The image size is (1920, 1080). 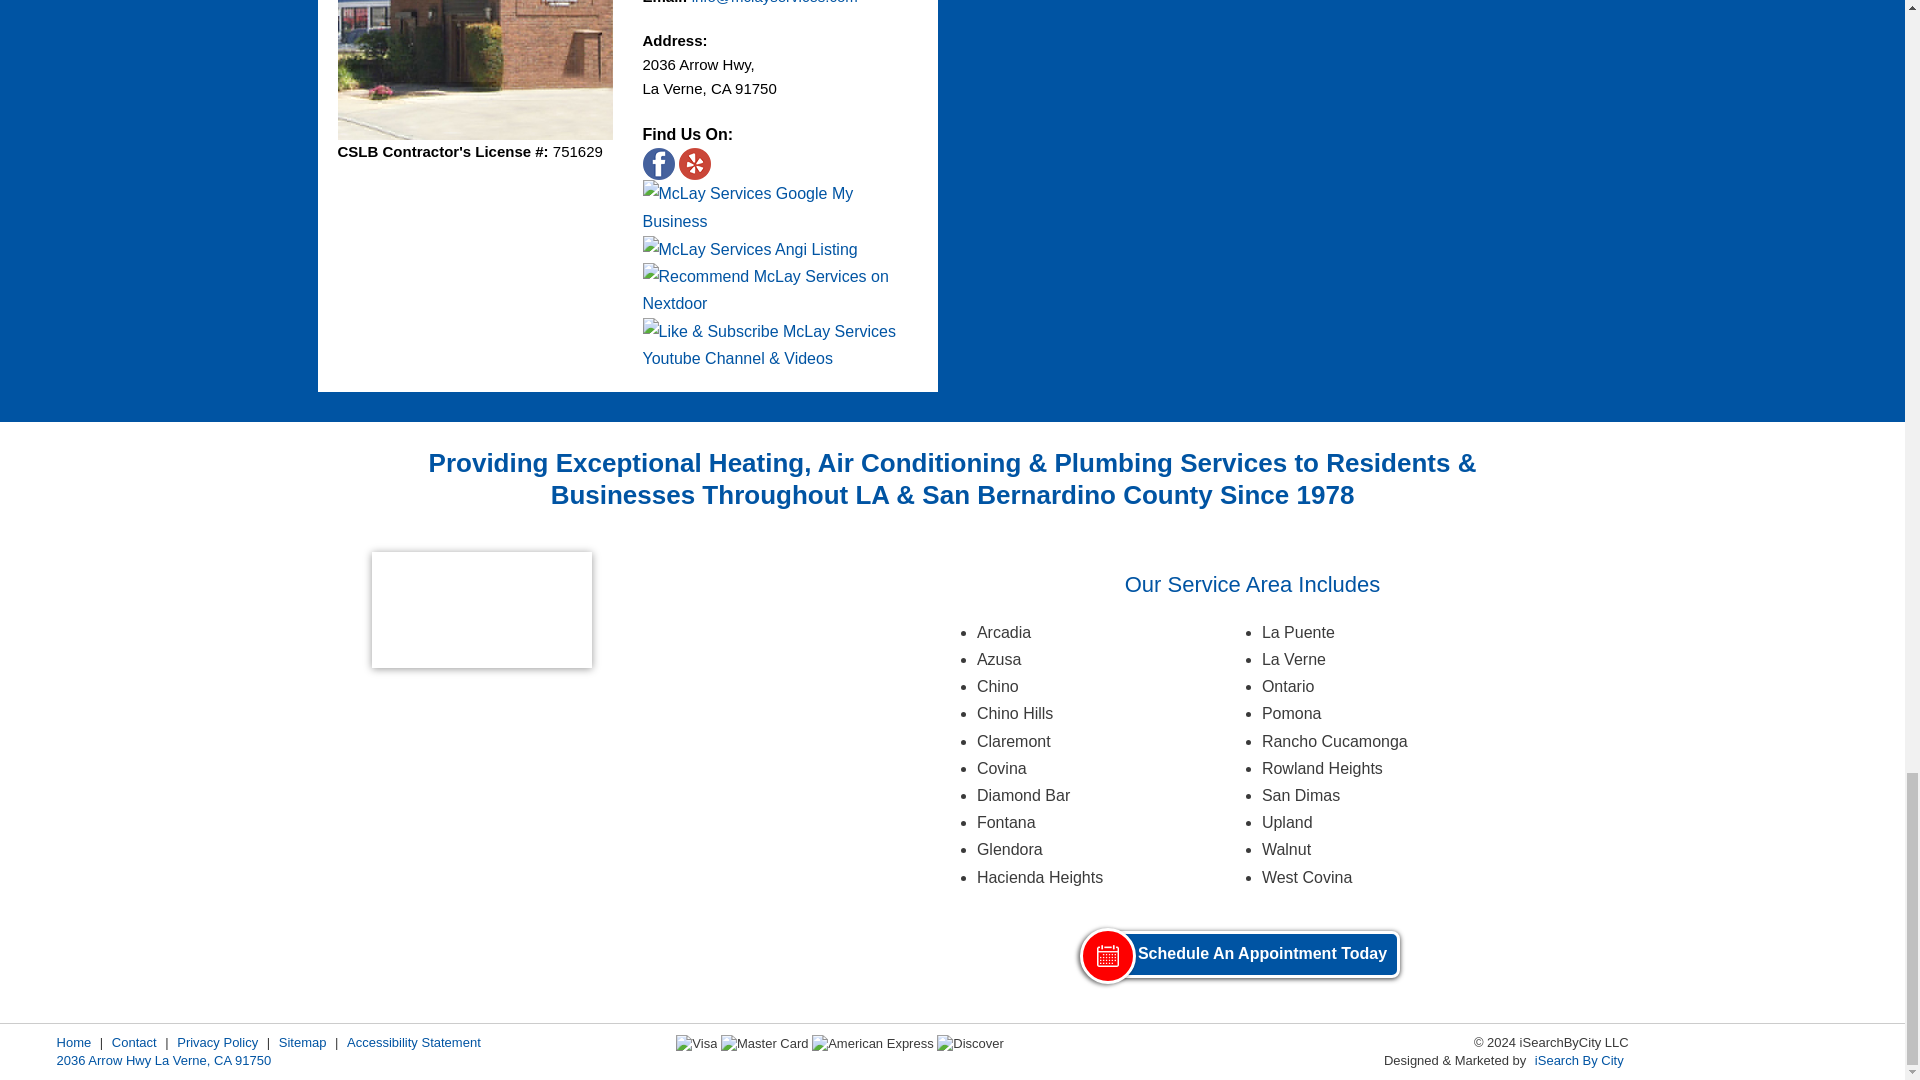 What do you see at coordinates (970, 1042) in the screenshot?
I see `Discover Payment` at bounding box center [970, 1042].